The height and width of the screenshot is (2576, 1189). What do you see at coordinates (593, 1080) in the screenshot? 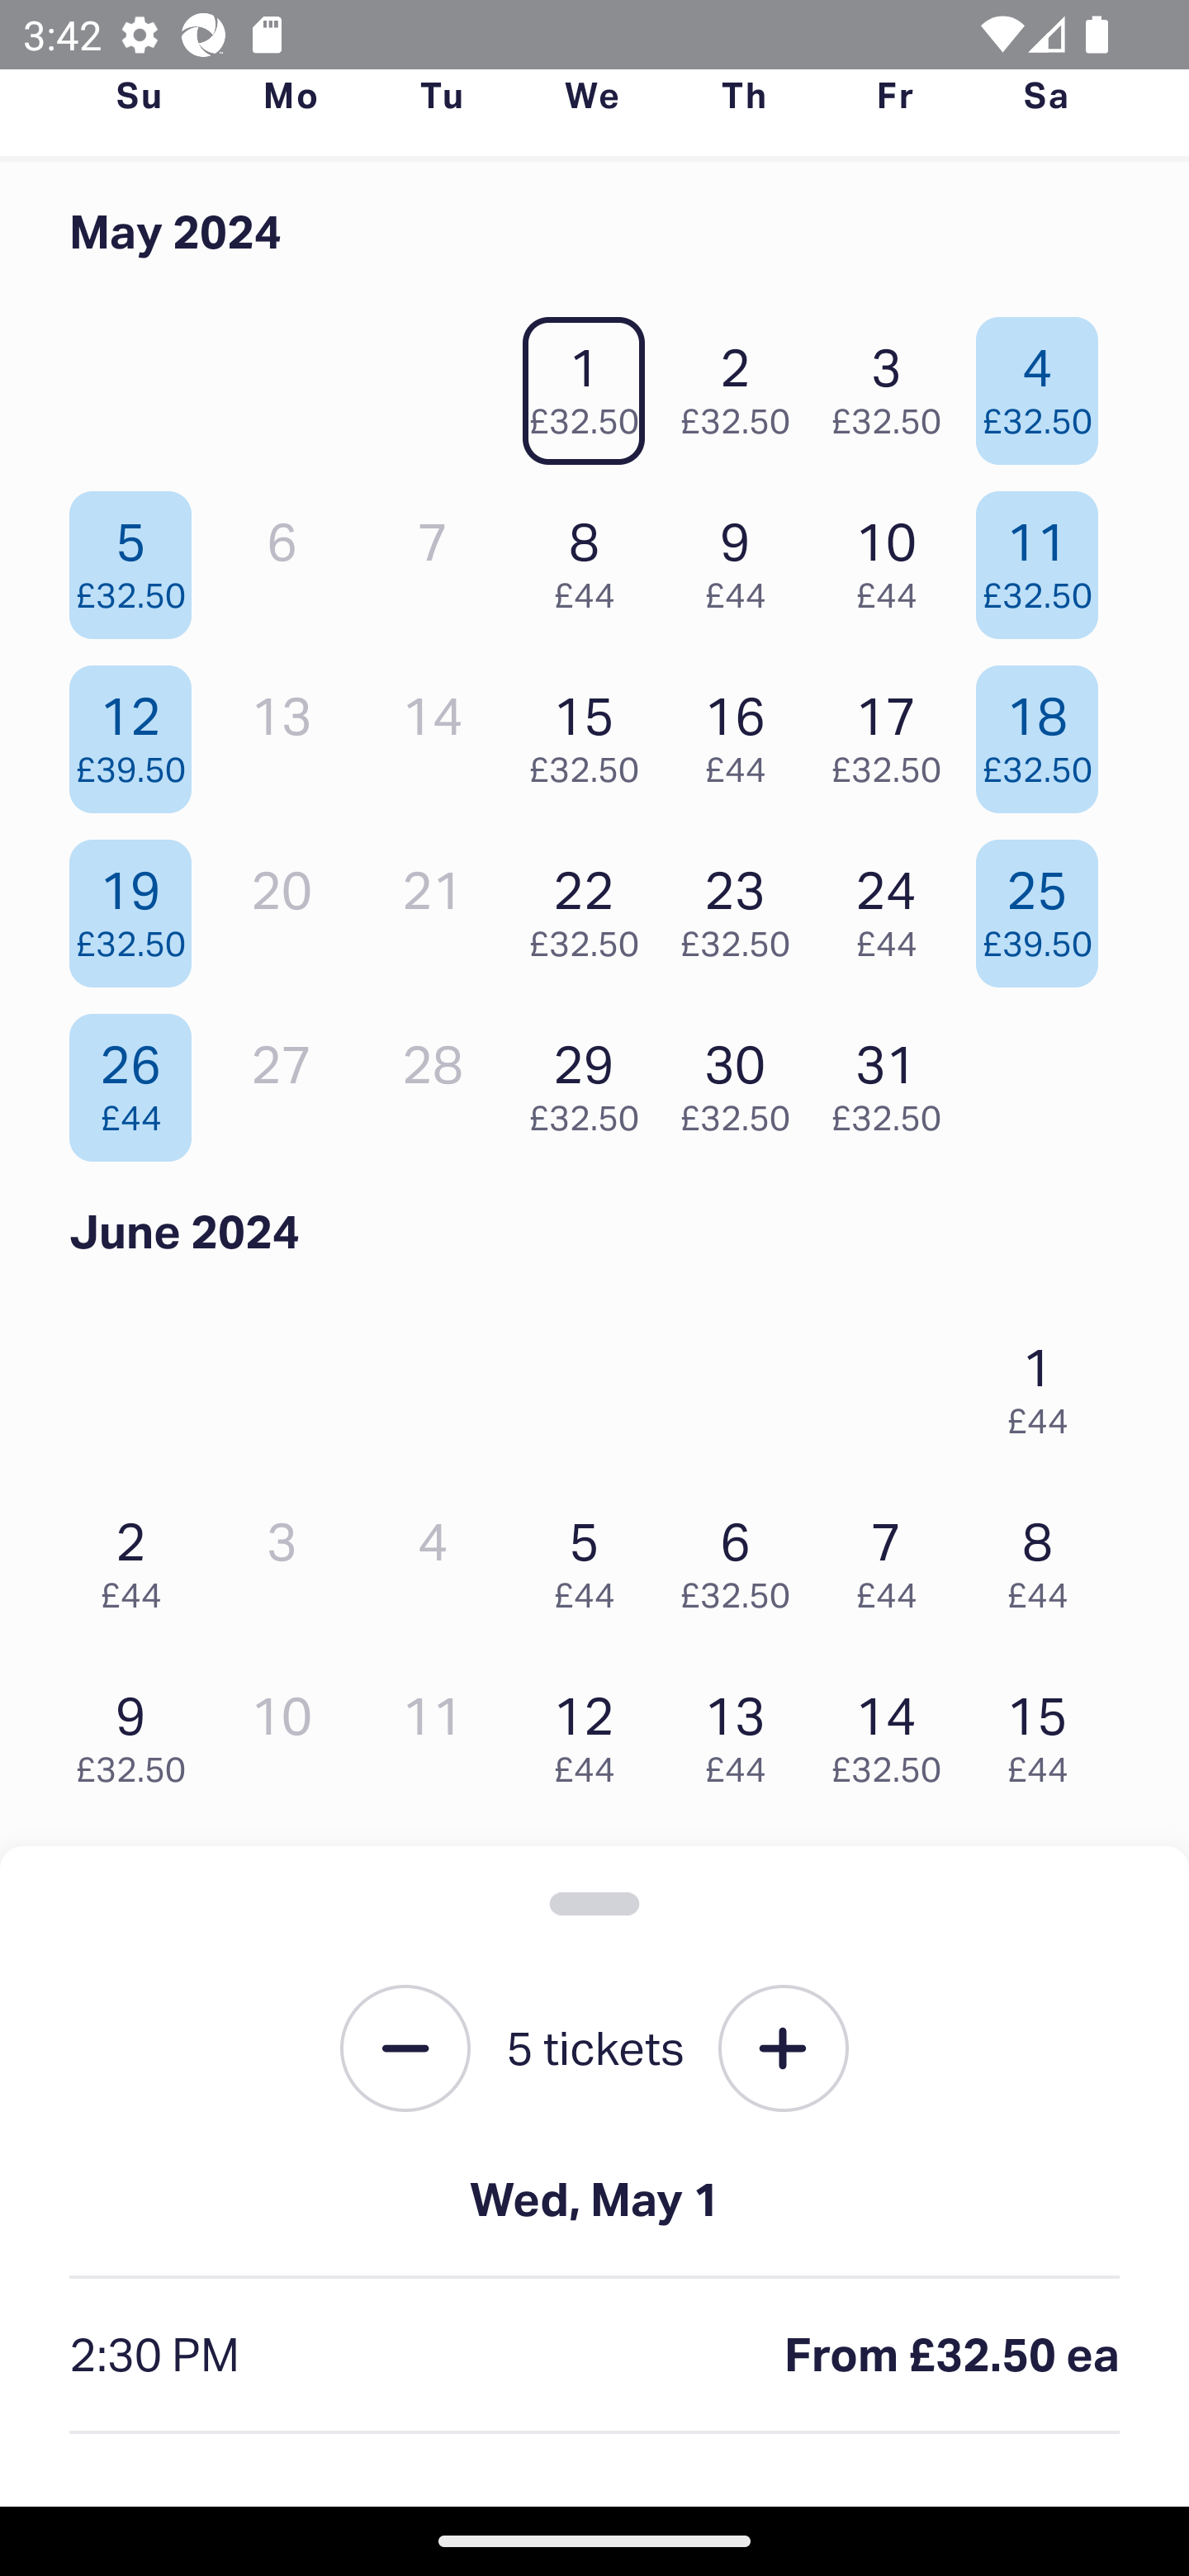
I see `29 £32.50` at bounding box center [593, 1080].